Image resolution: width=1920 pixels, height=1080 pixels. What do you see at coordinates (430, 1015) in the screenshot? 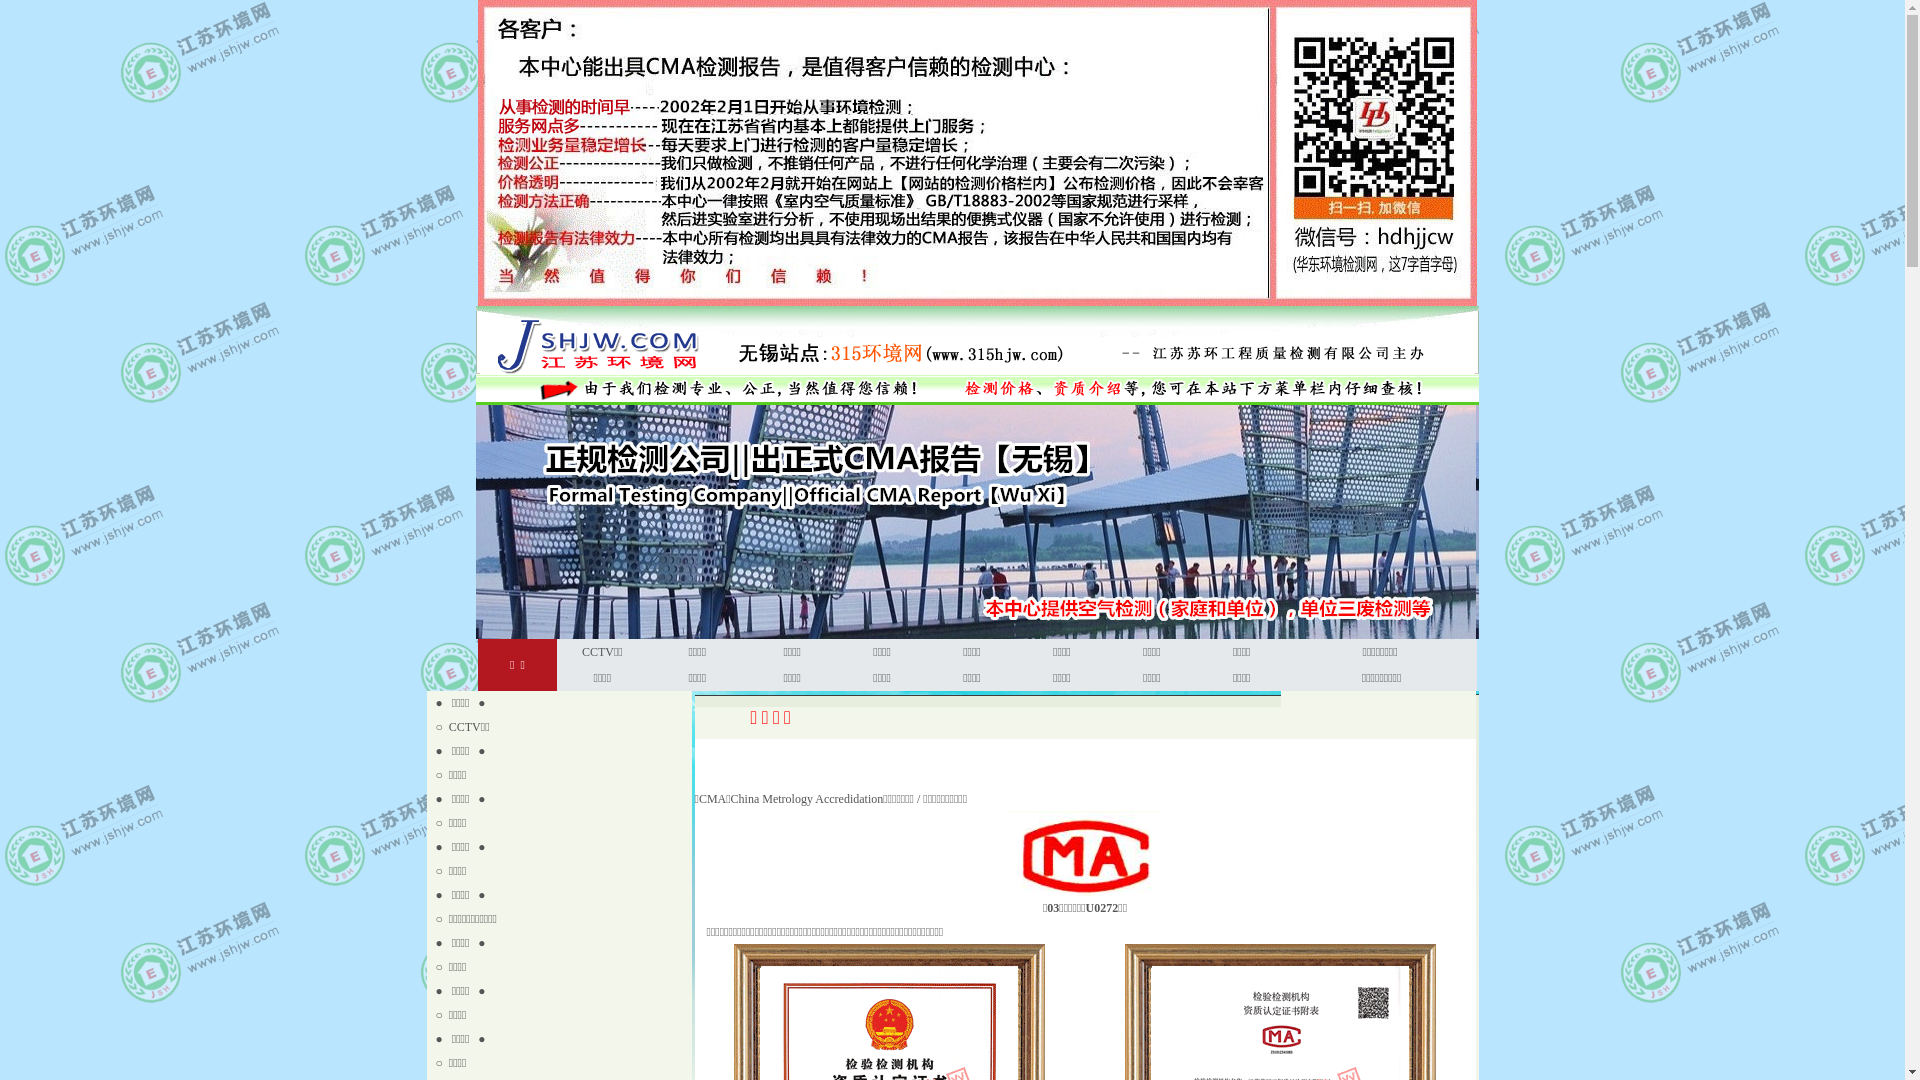
I see `   ` at bounding box center [430, 1015].